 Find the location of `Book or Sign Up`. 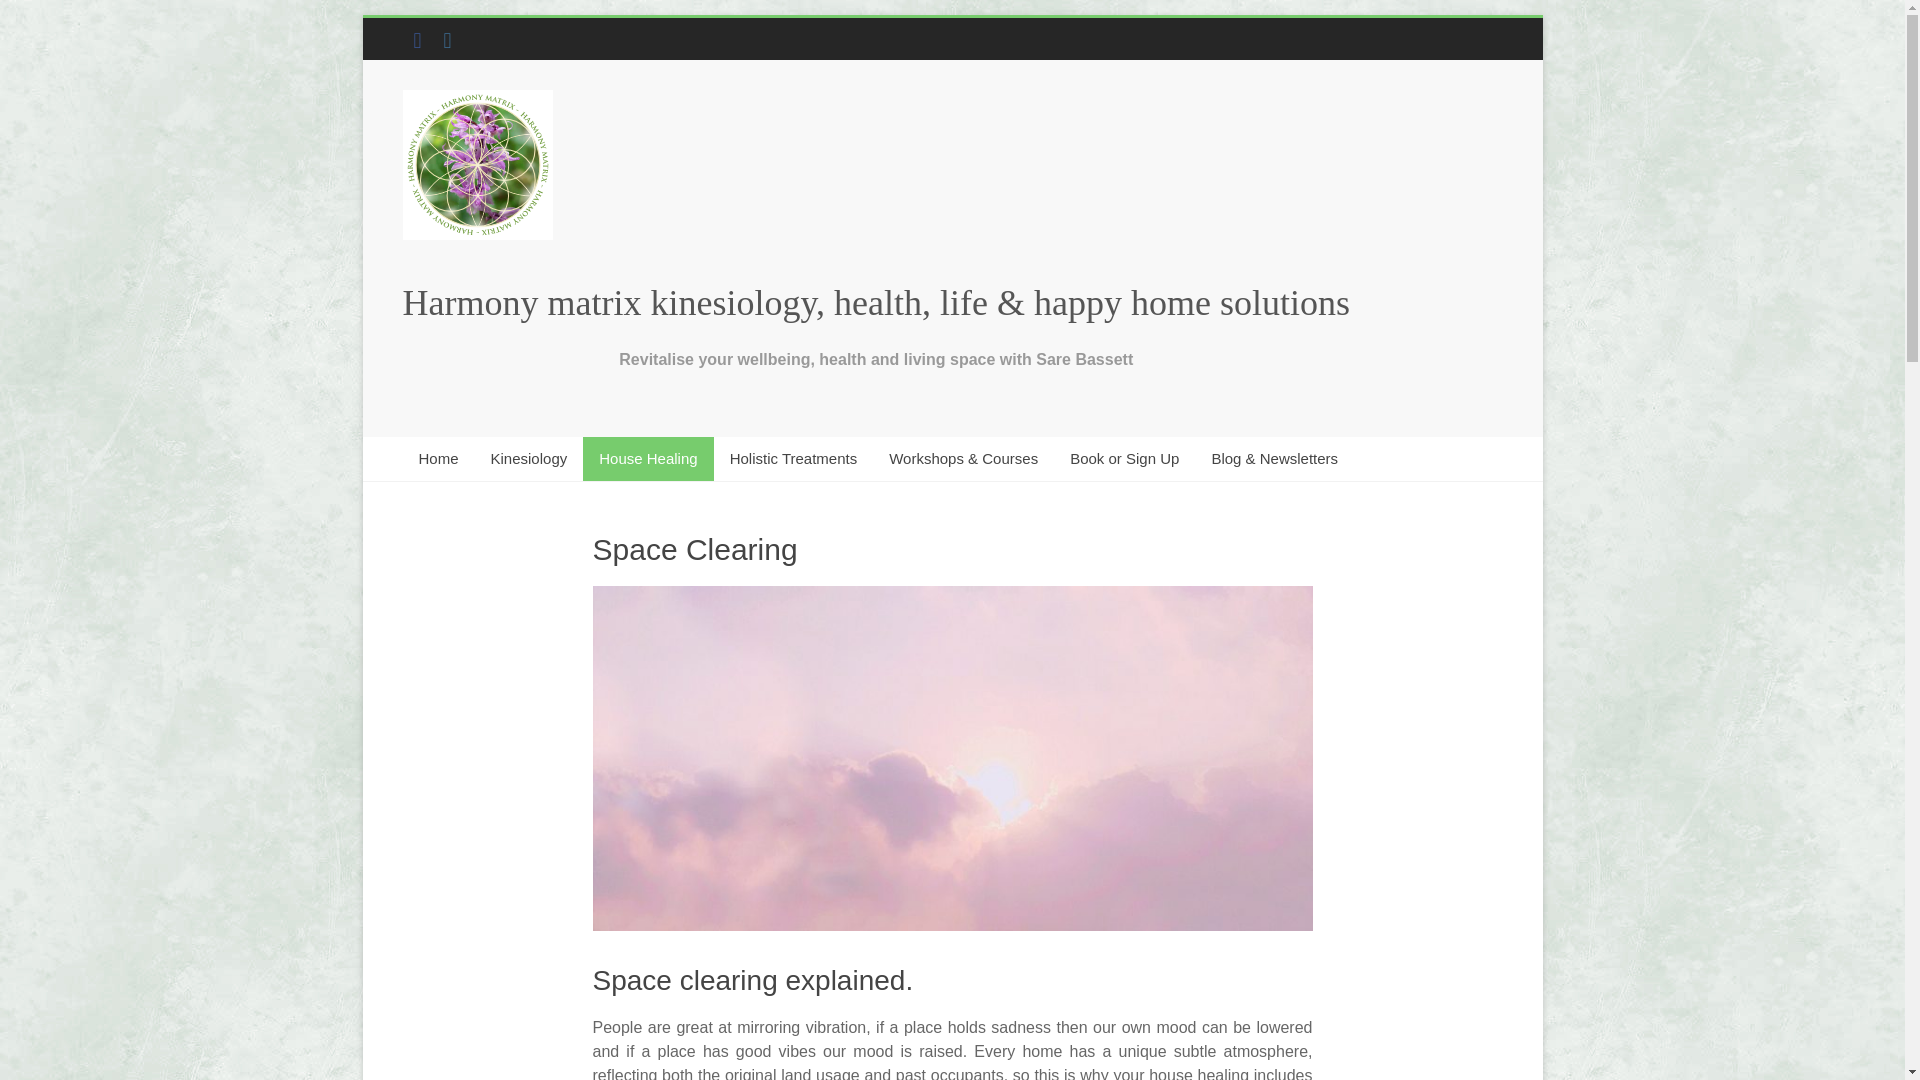

Book or Sign Up is located at coordinates (1124, 458).